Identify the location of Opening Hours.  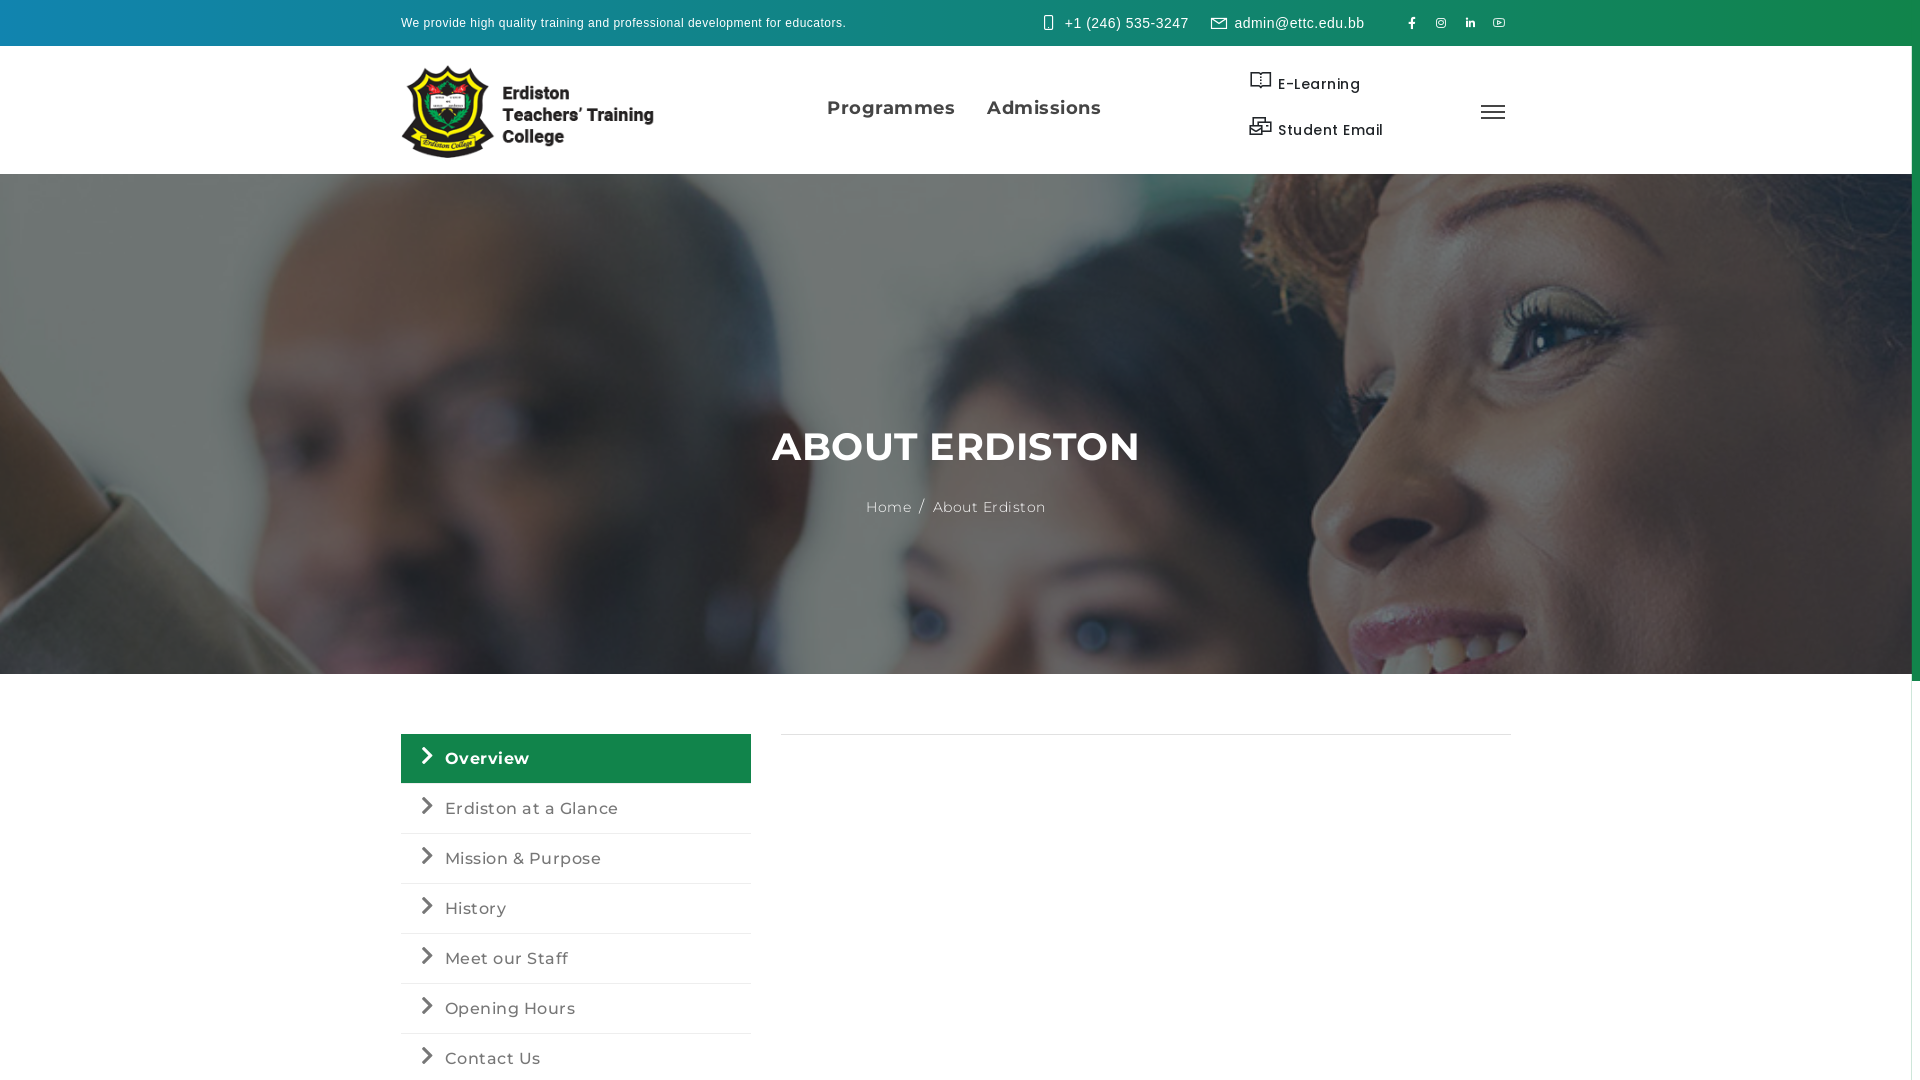
(576, 1009).